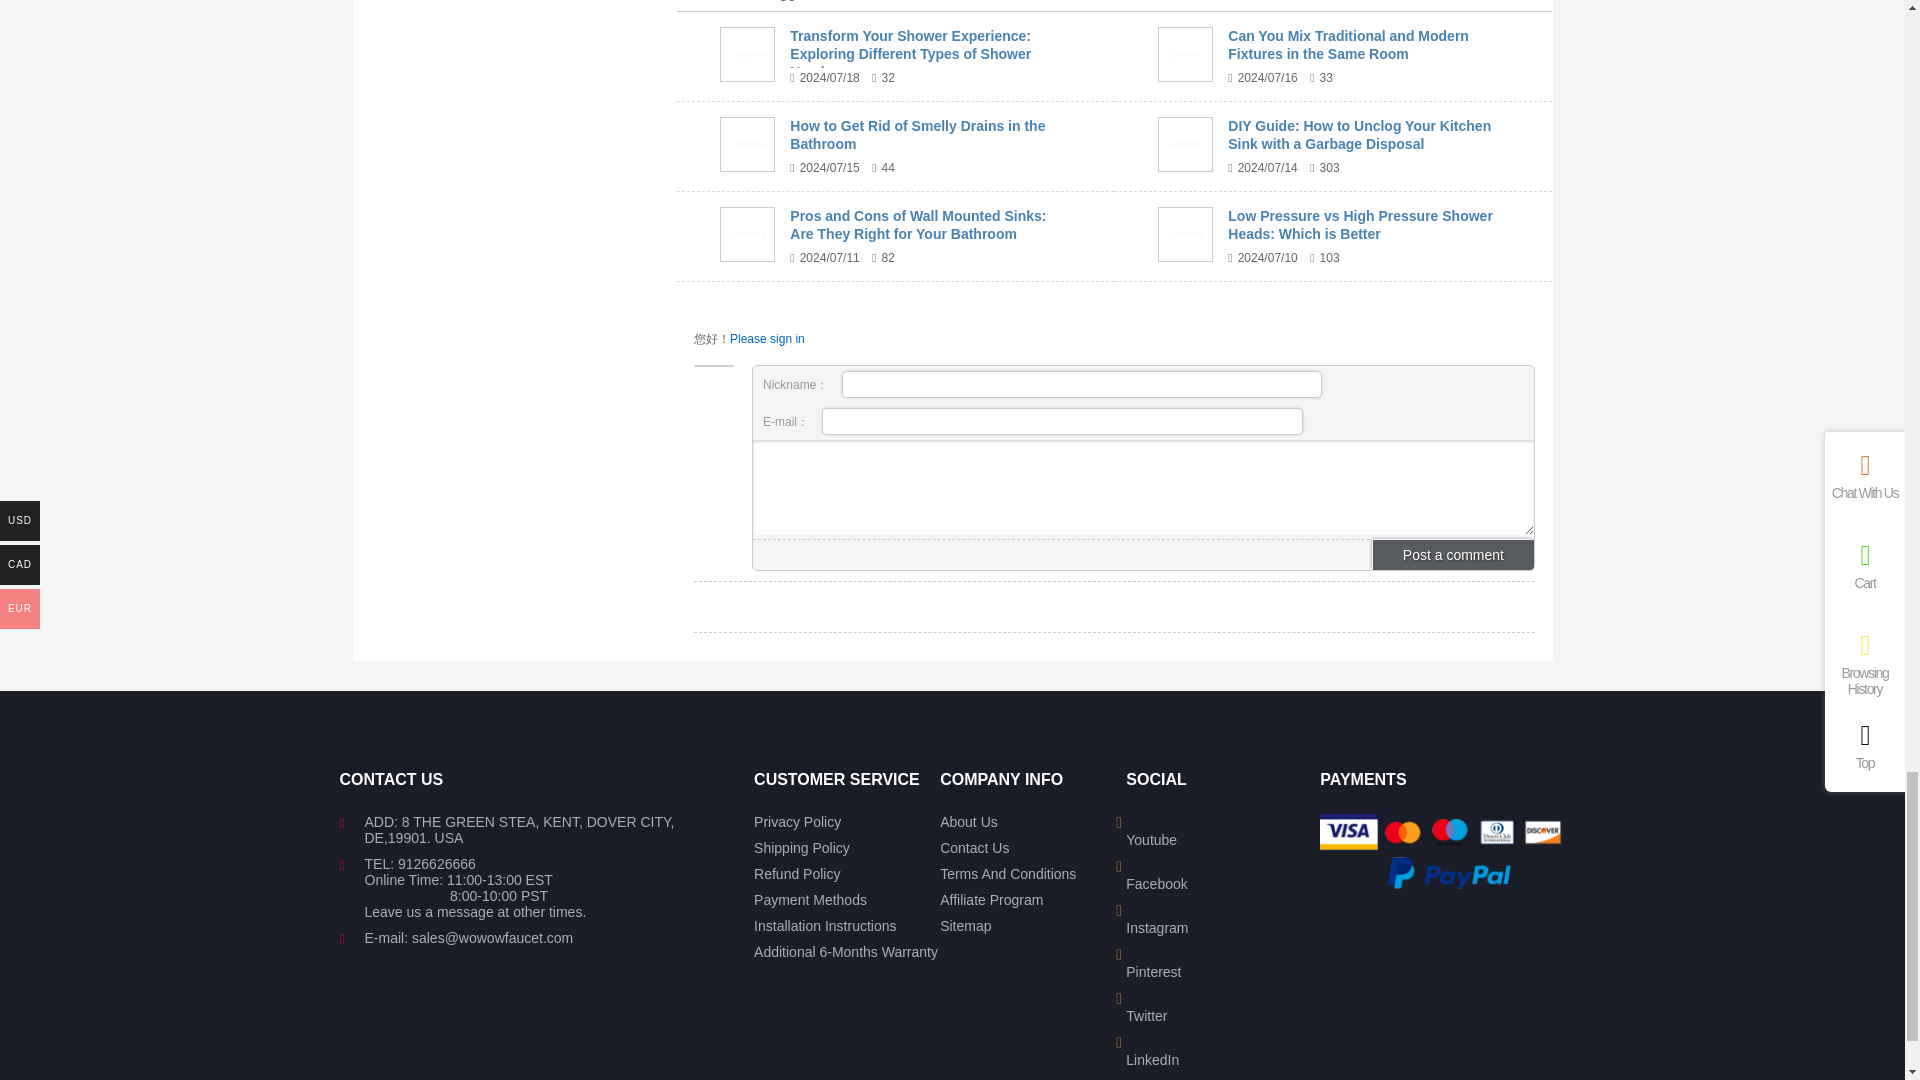  I want to click on Low Pressure vs High Pressure Shower Heads: Which is Better, so click(1186, 234).